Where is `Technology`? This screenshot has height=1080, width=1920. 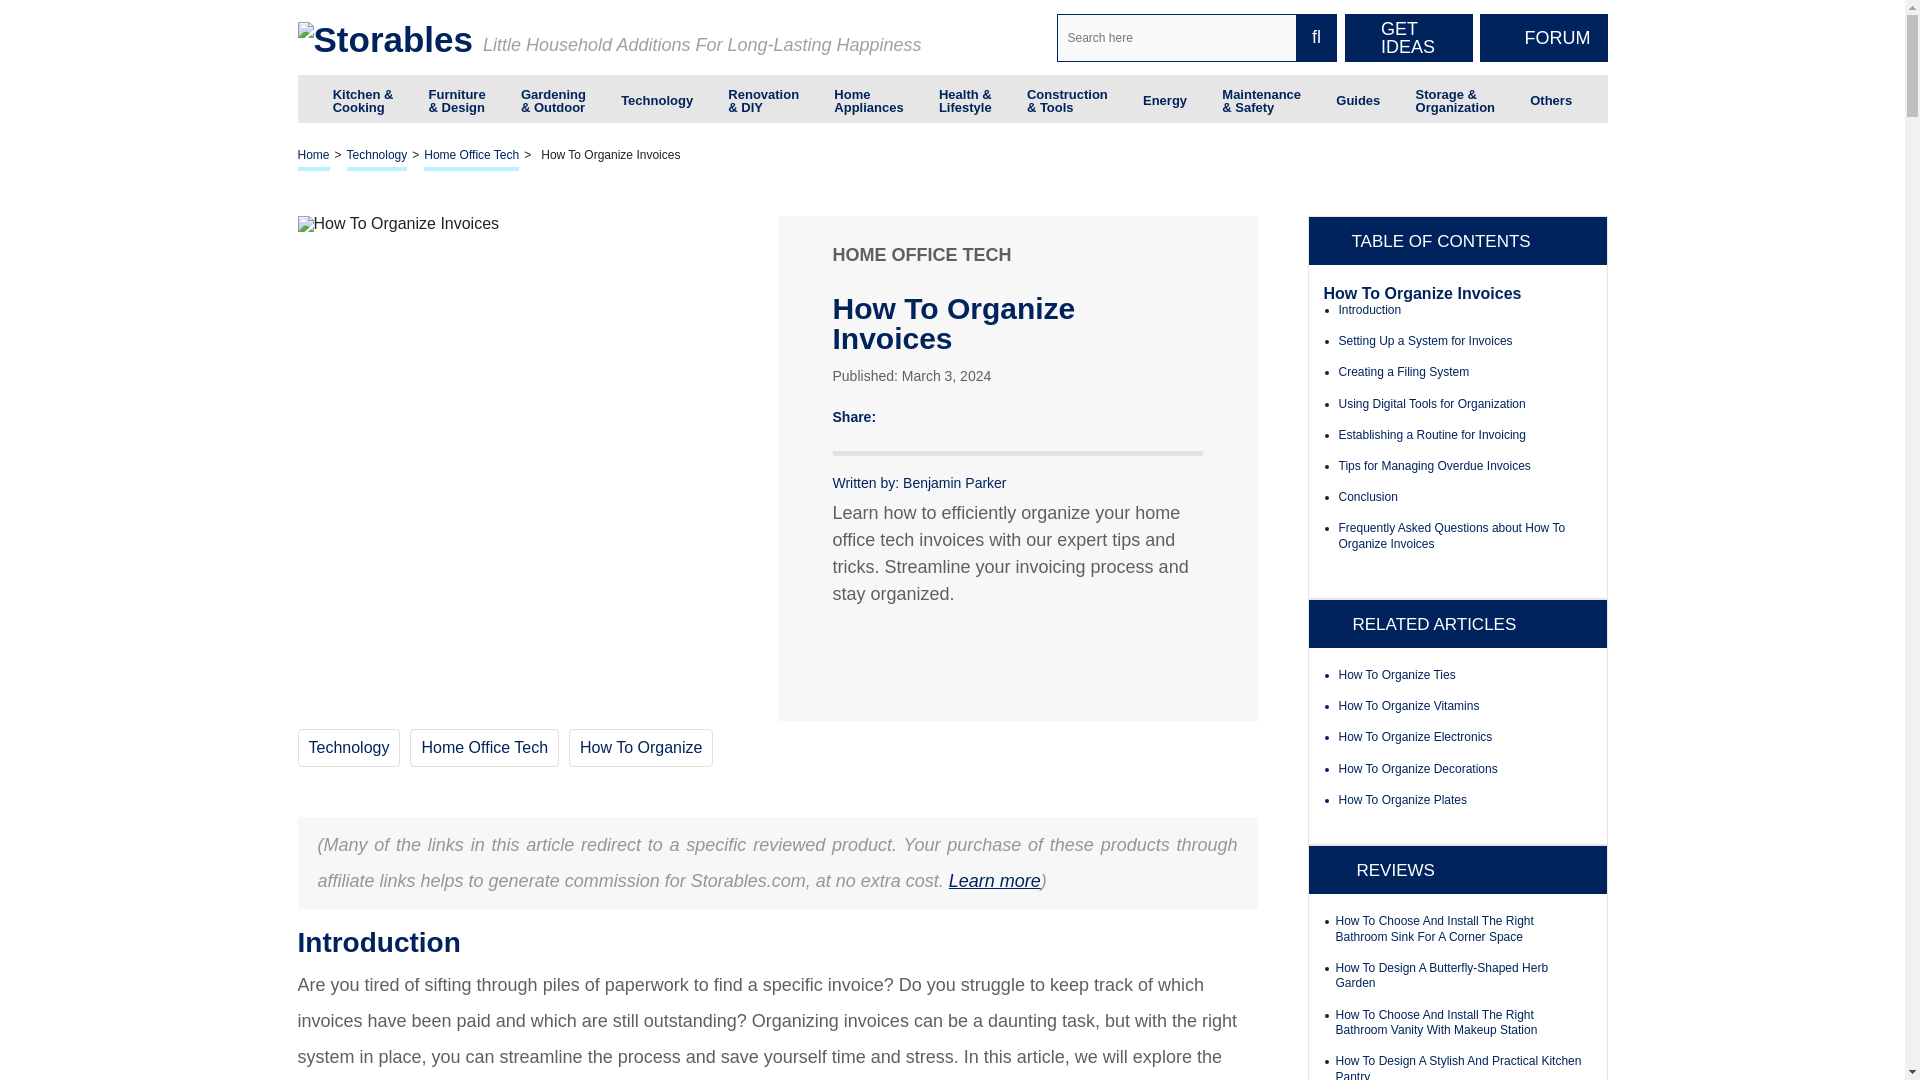 Technology is located at coordinates (656, 98).